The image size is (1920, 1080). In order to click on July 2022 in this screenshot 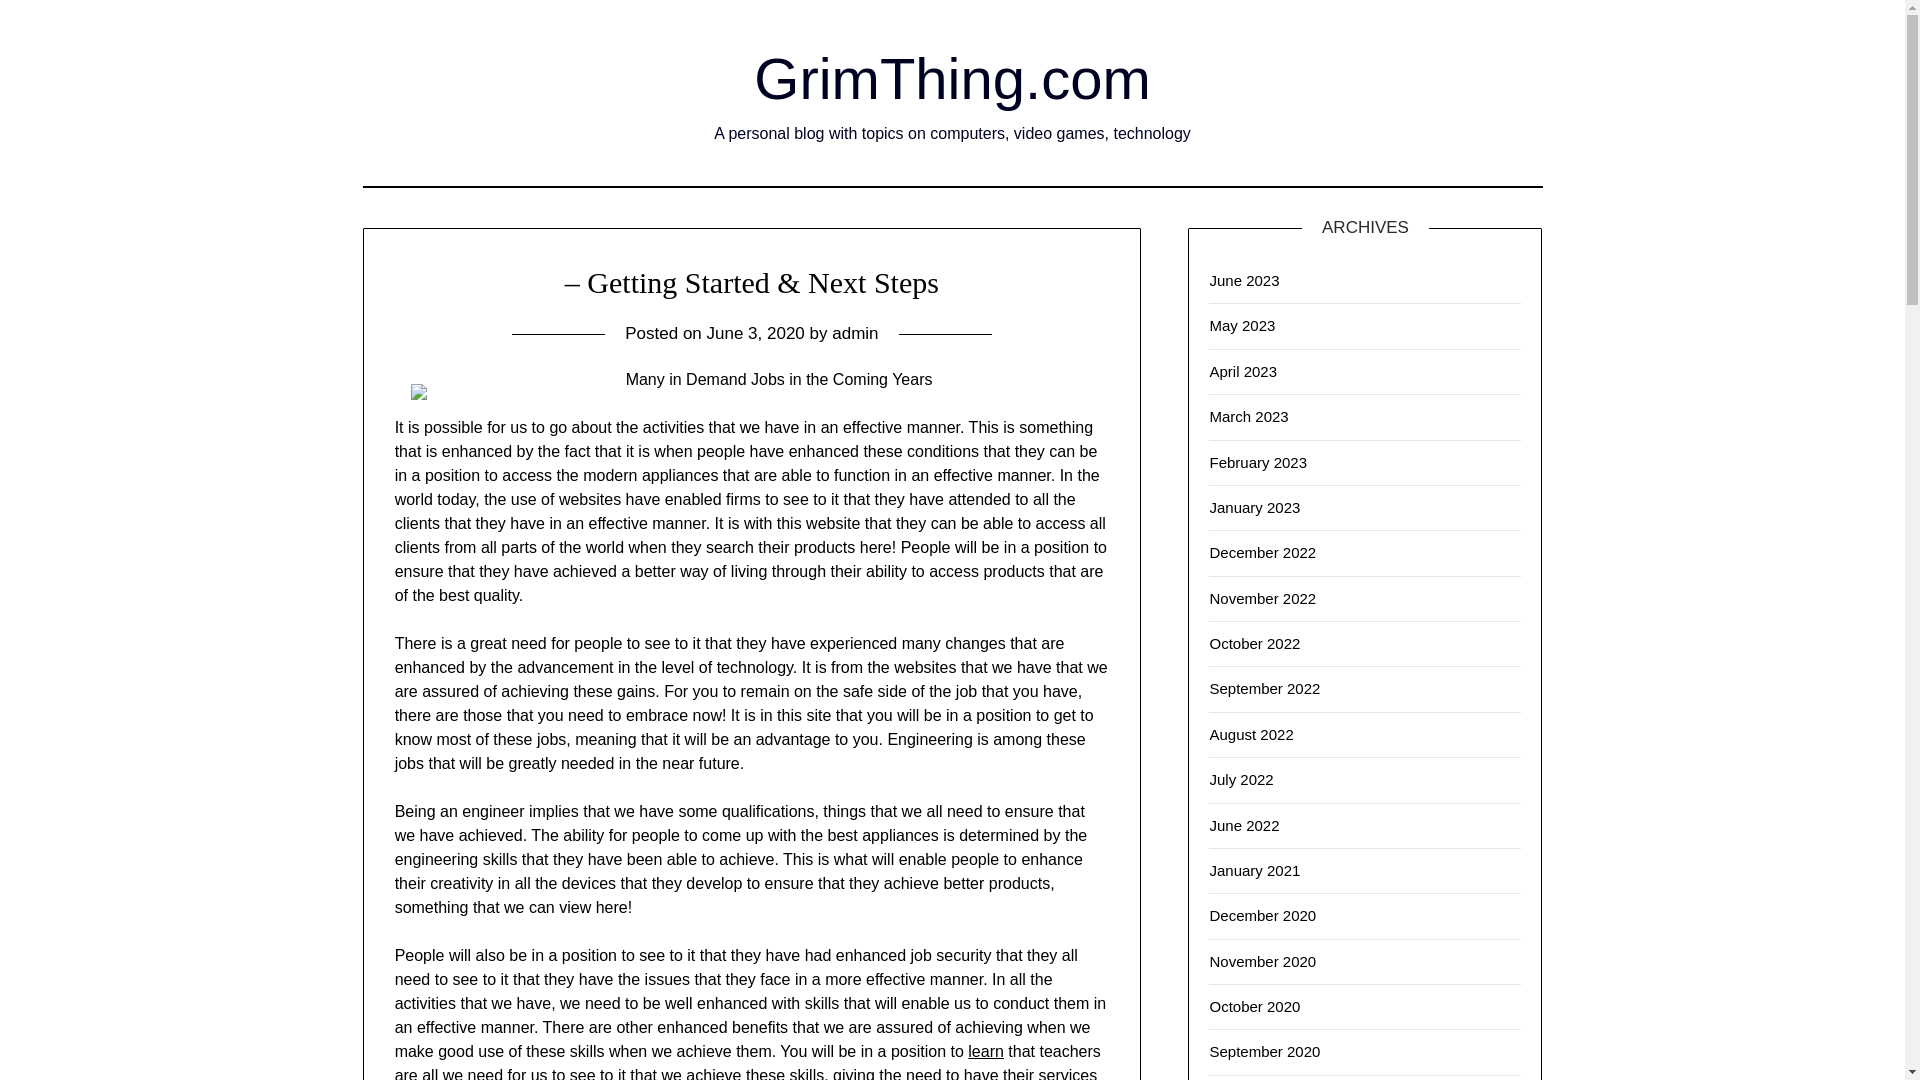, I will do `click(1240, 780)`.